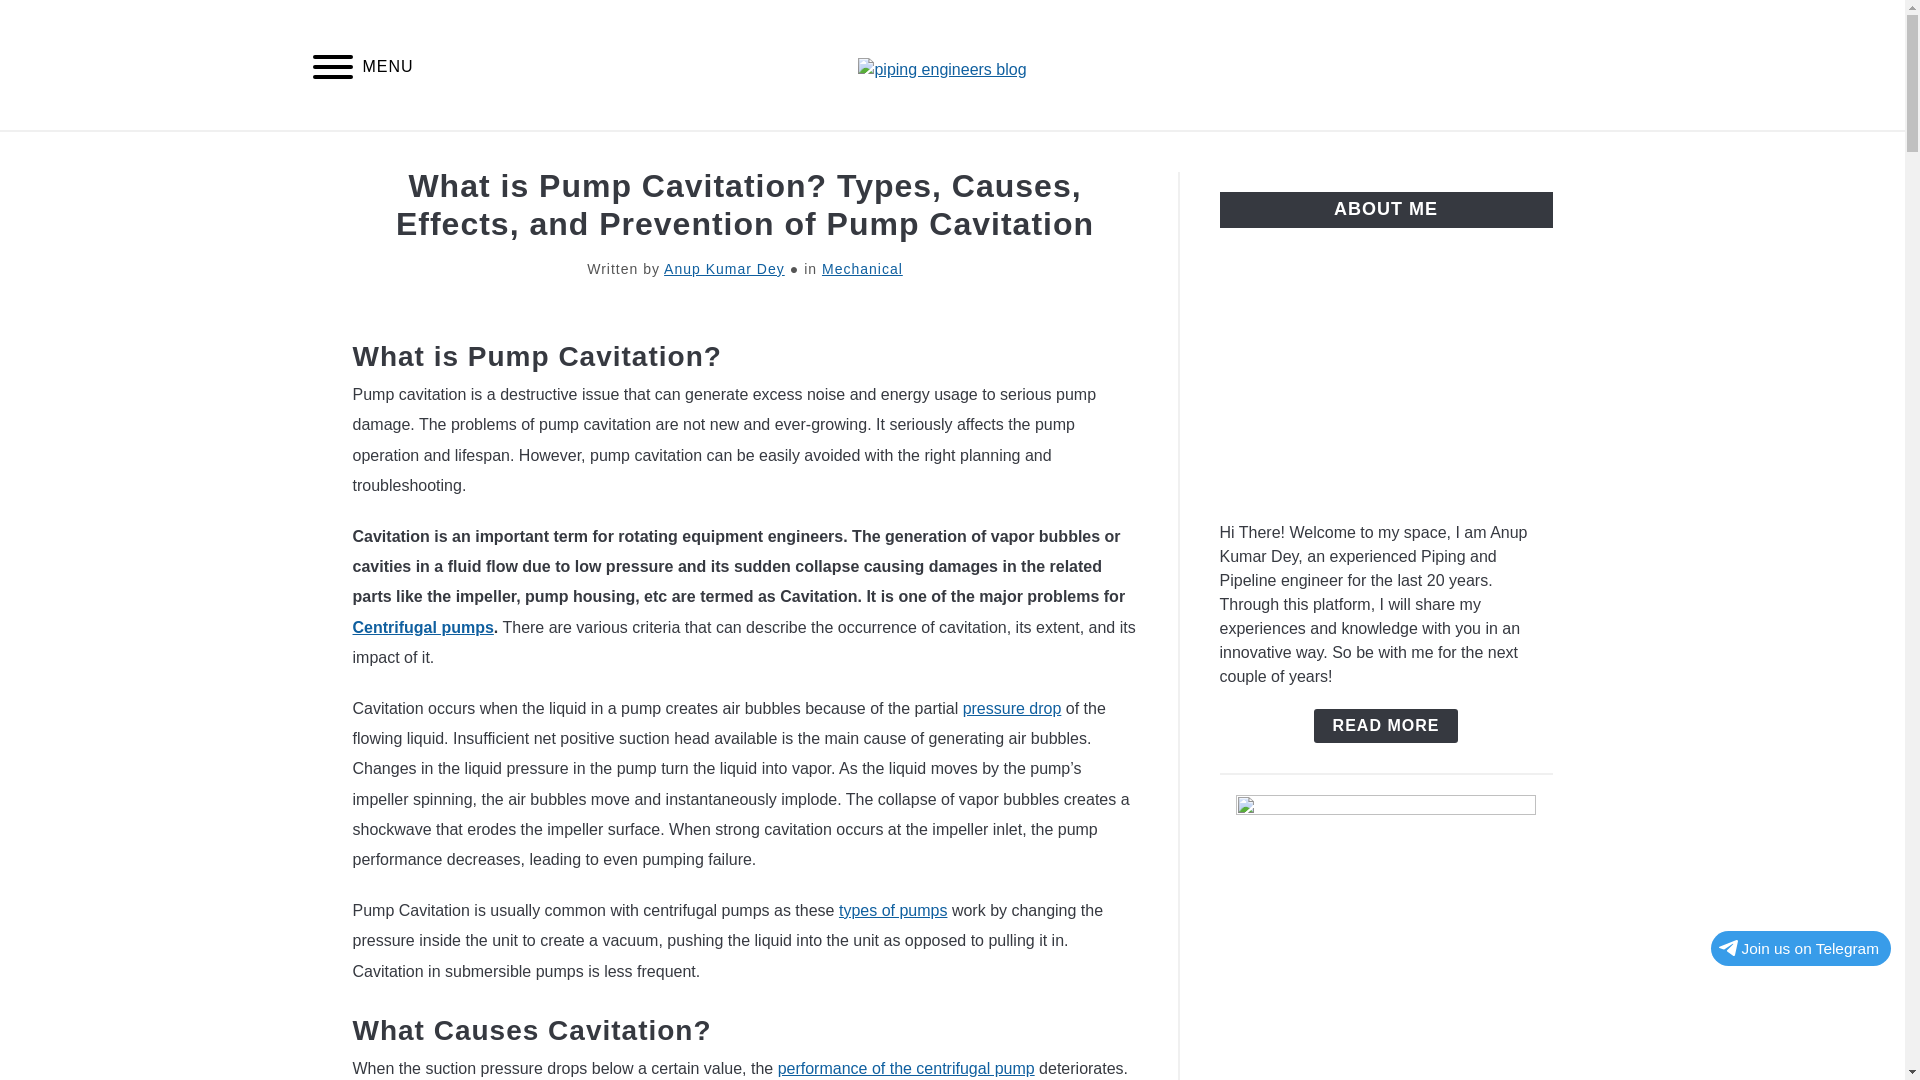  I want to click on Anup Kumar Dey, so click(724, 268).